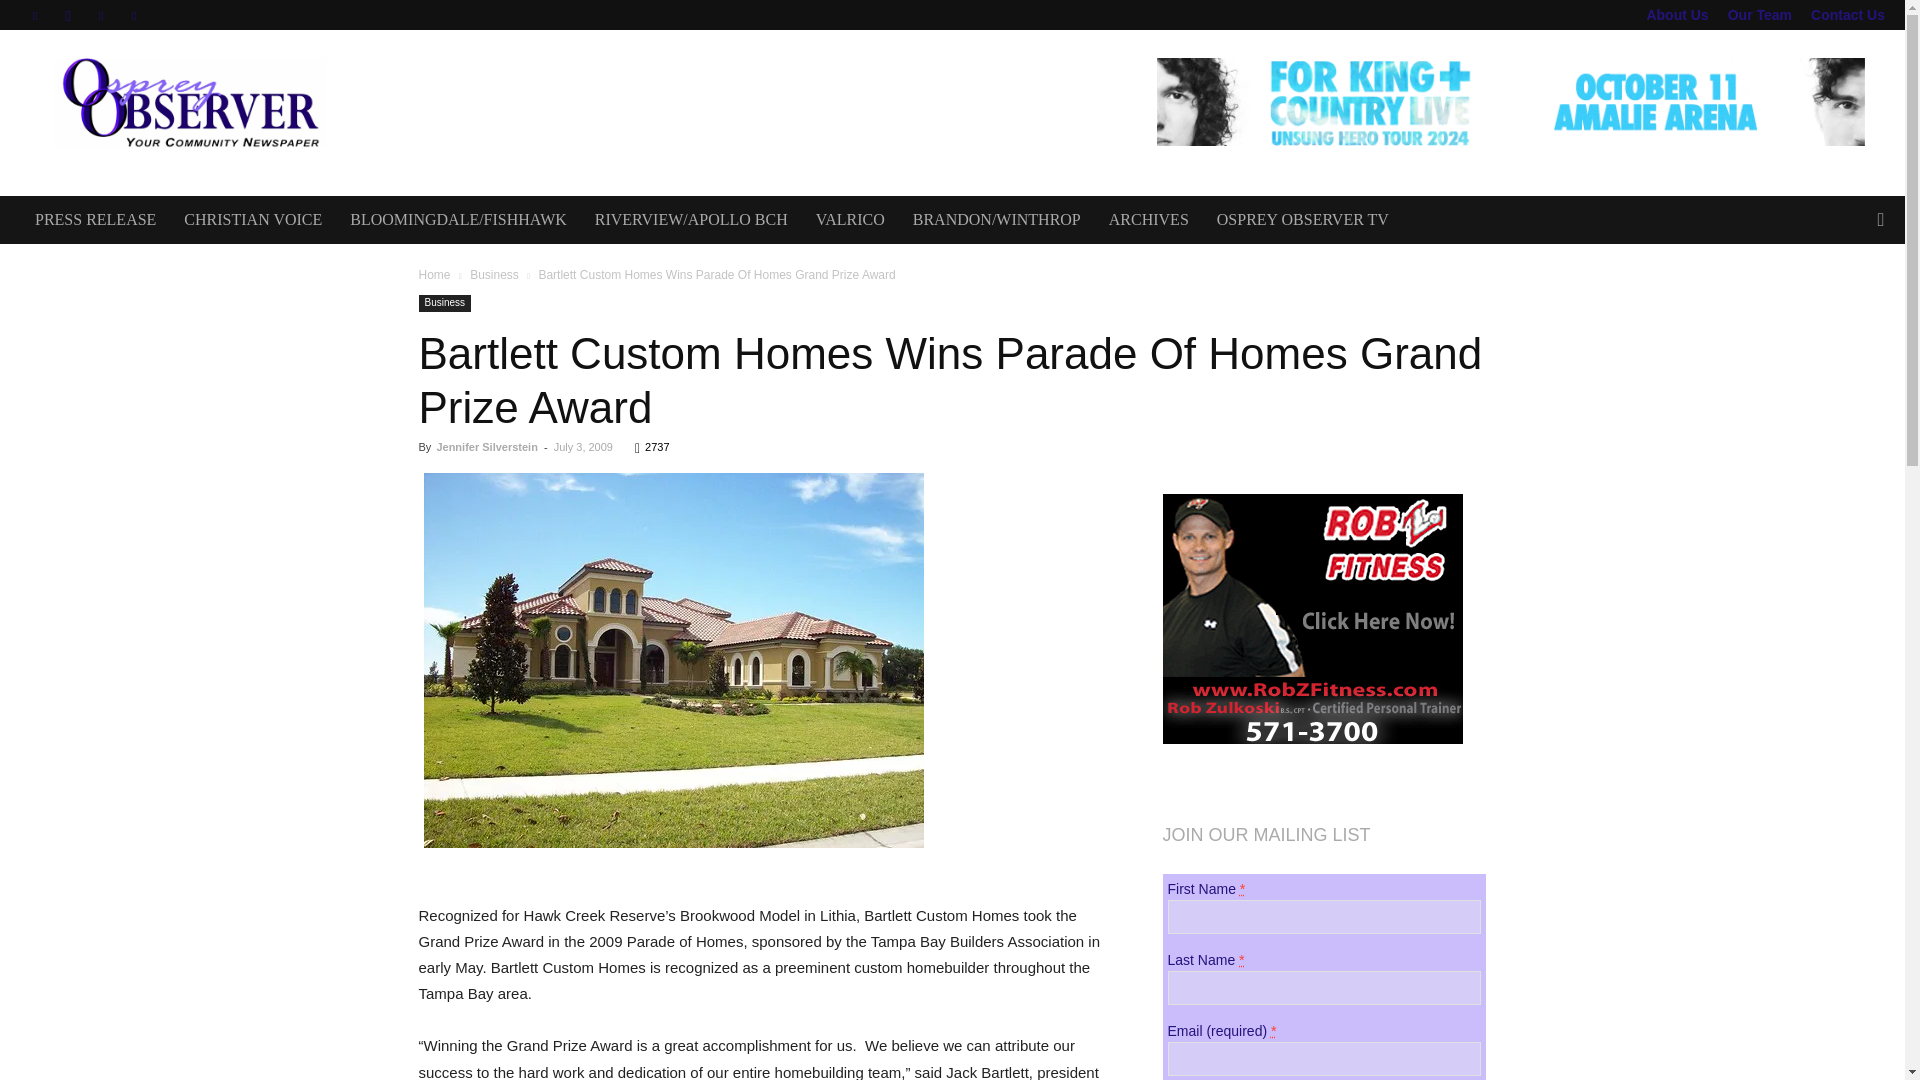 This screenshot has width=1920, height=1080. What do you see at coordinates (494, 274) in the screenshot?
I see `View all posts in Business` at bounding box center [494, 274].